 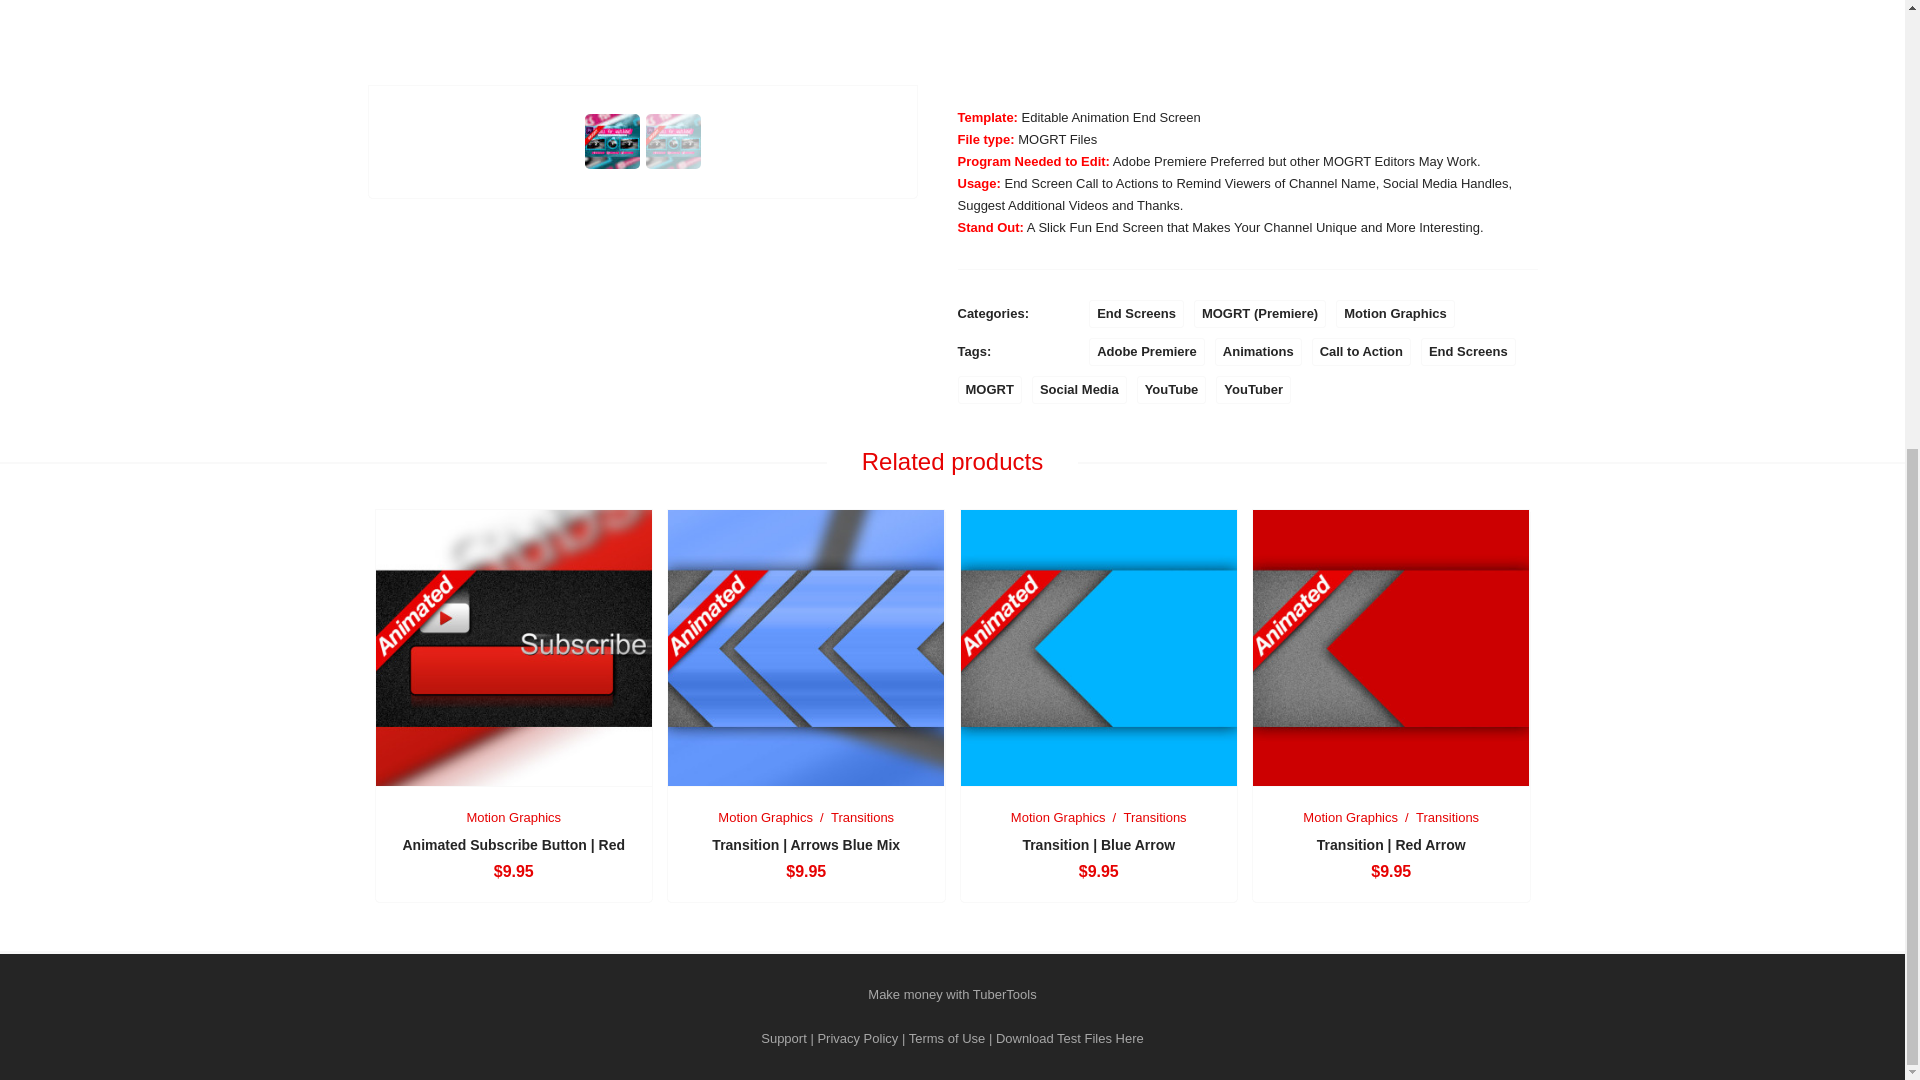 What do you see at coordinates (1252, 389) in the screenshot?
I see `YouTuber` at bounding box center [1252, 389].